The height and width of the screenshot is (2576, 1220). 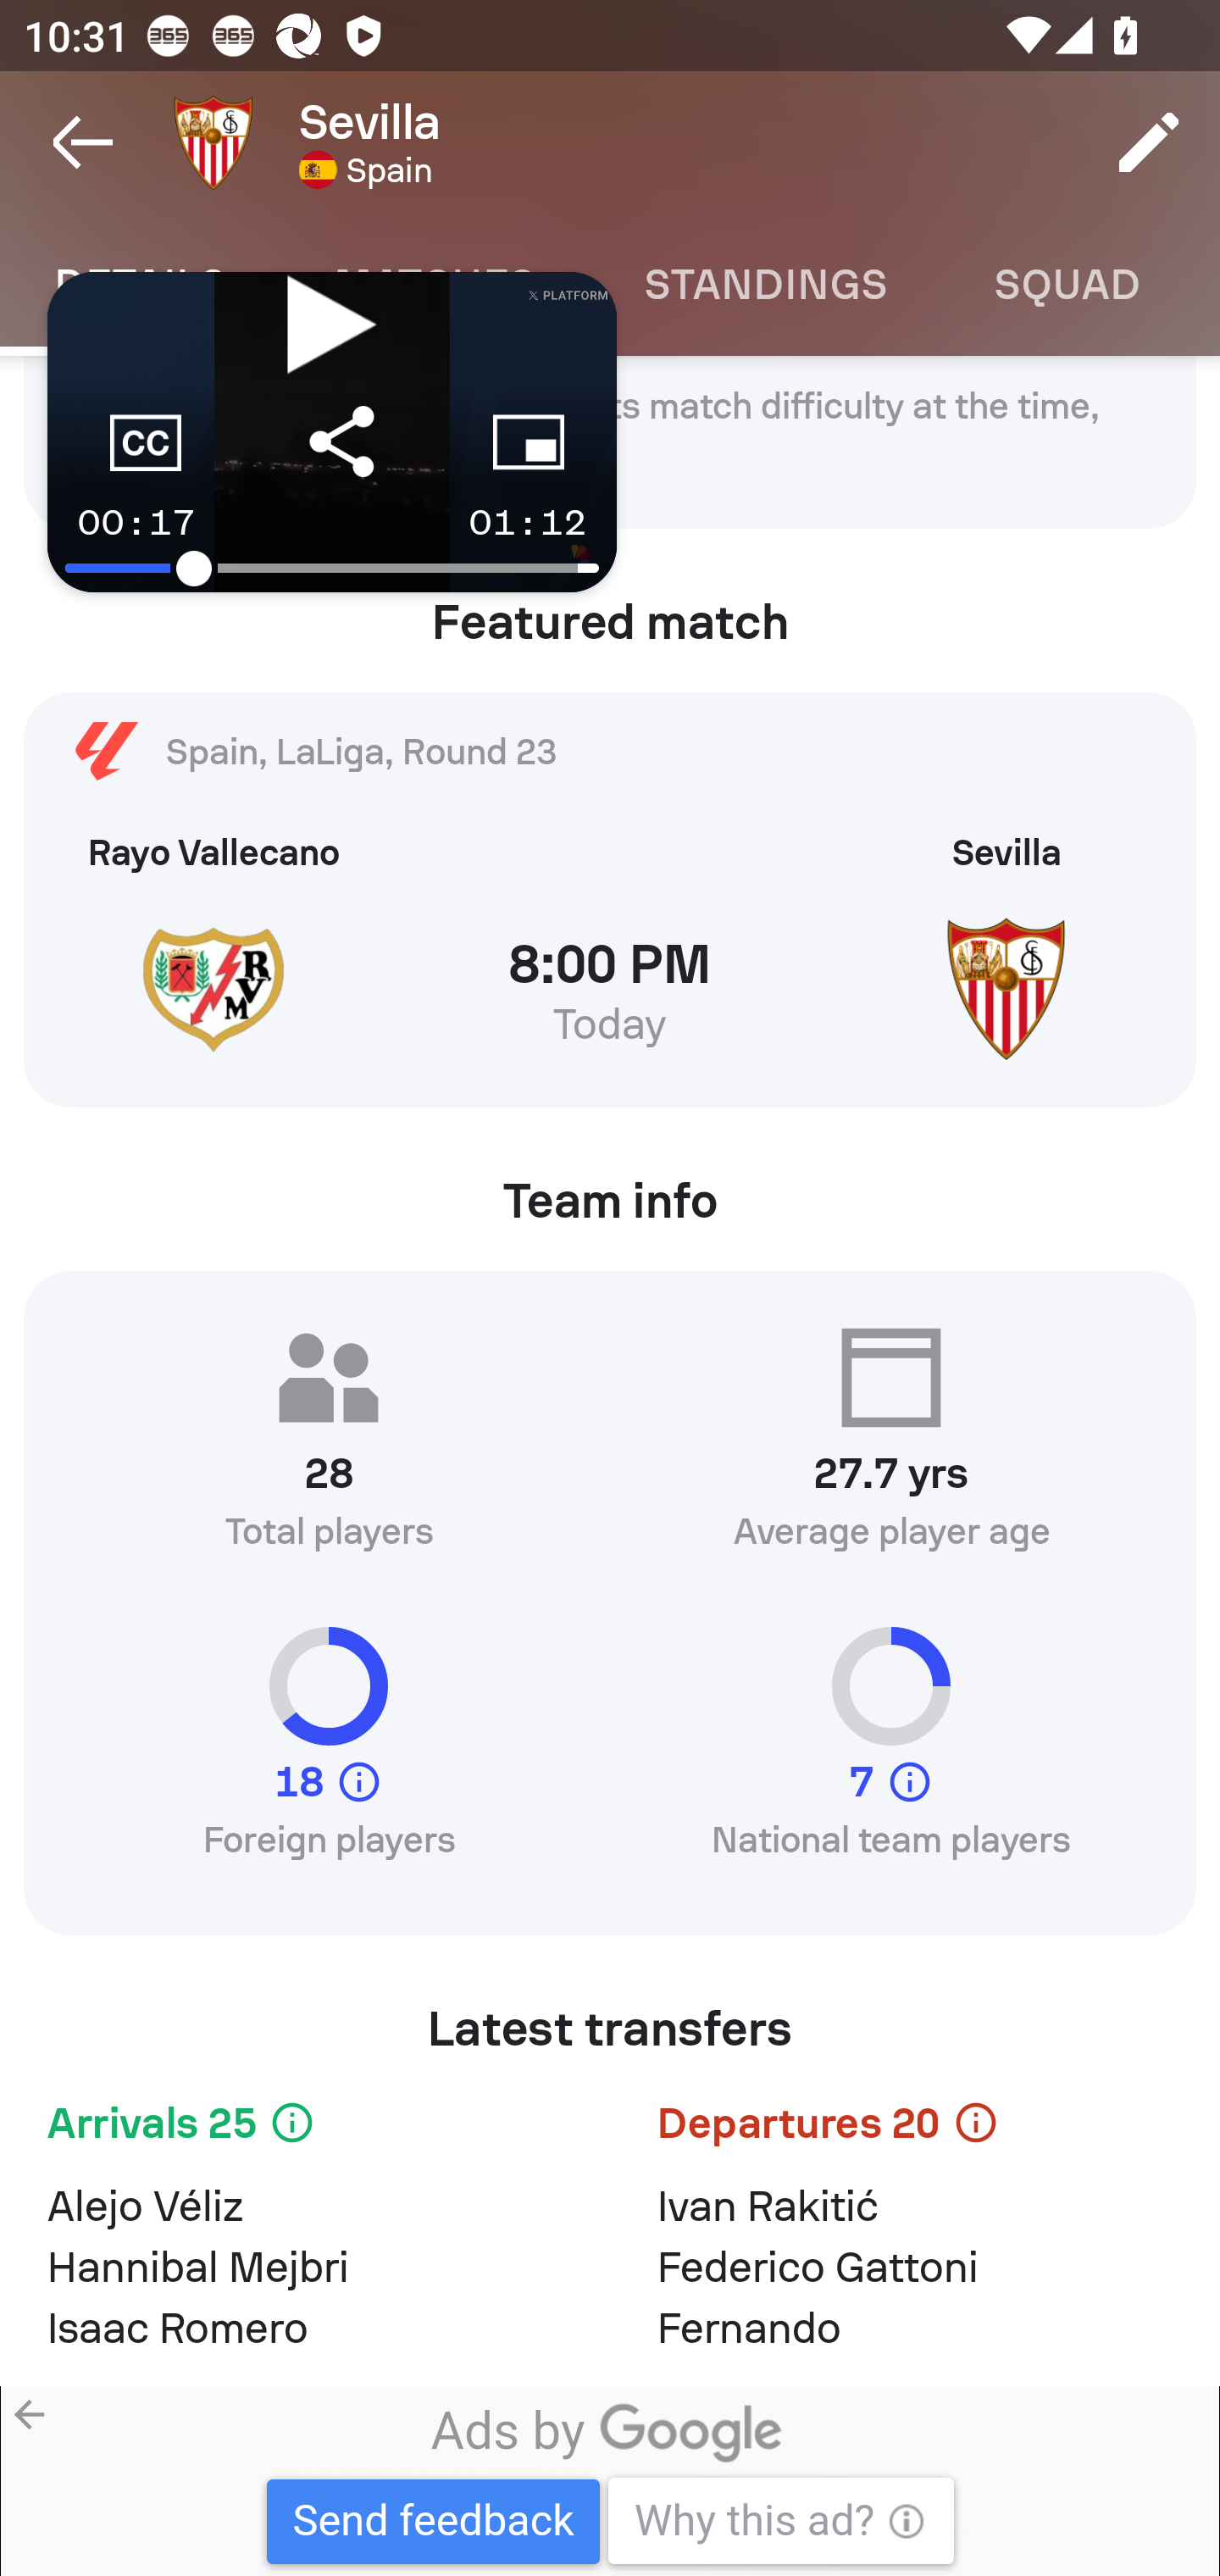 I want to click on Squad SQUAD, so click(x=1067, y=285).